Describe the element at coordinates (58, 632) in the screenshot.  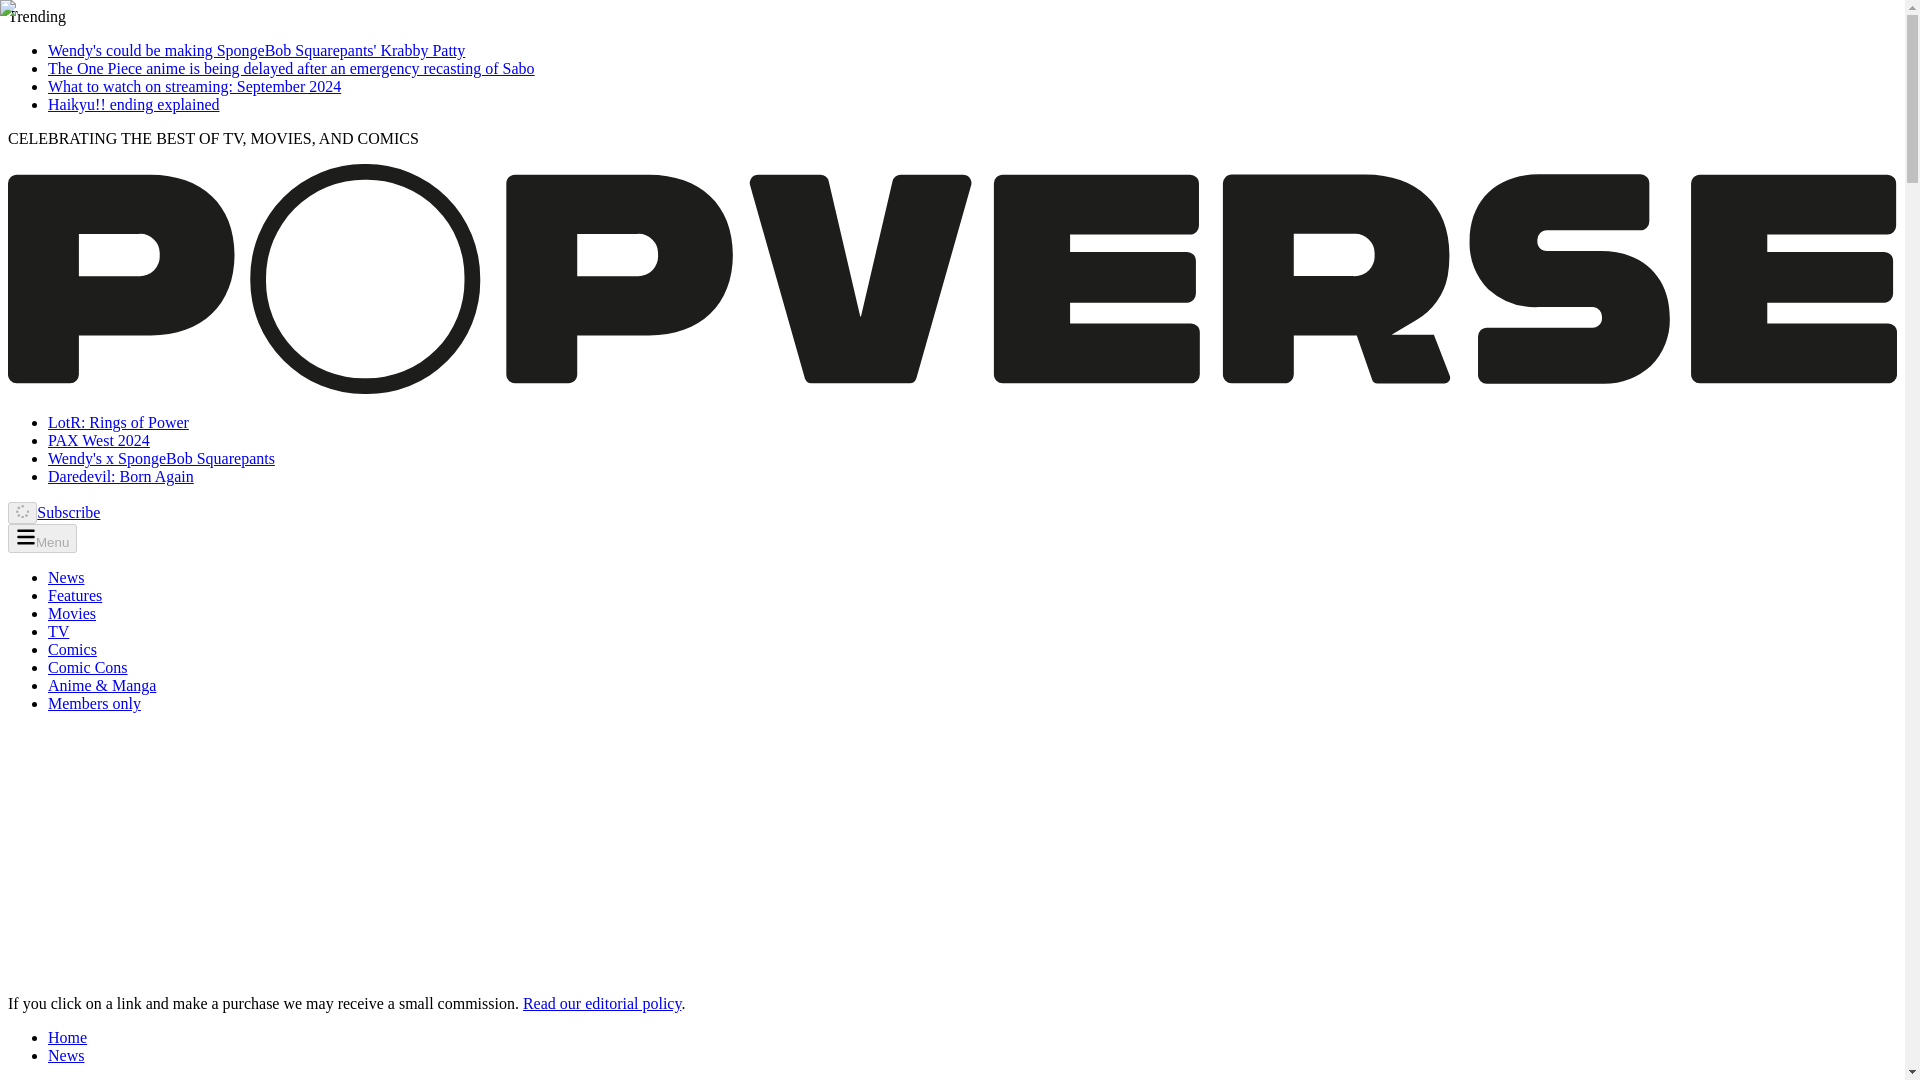
I see `TV` at that location.